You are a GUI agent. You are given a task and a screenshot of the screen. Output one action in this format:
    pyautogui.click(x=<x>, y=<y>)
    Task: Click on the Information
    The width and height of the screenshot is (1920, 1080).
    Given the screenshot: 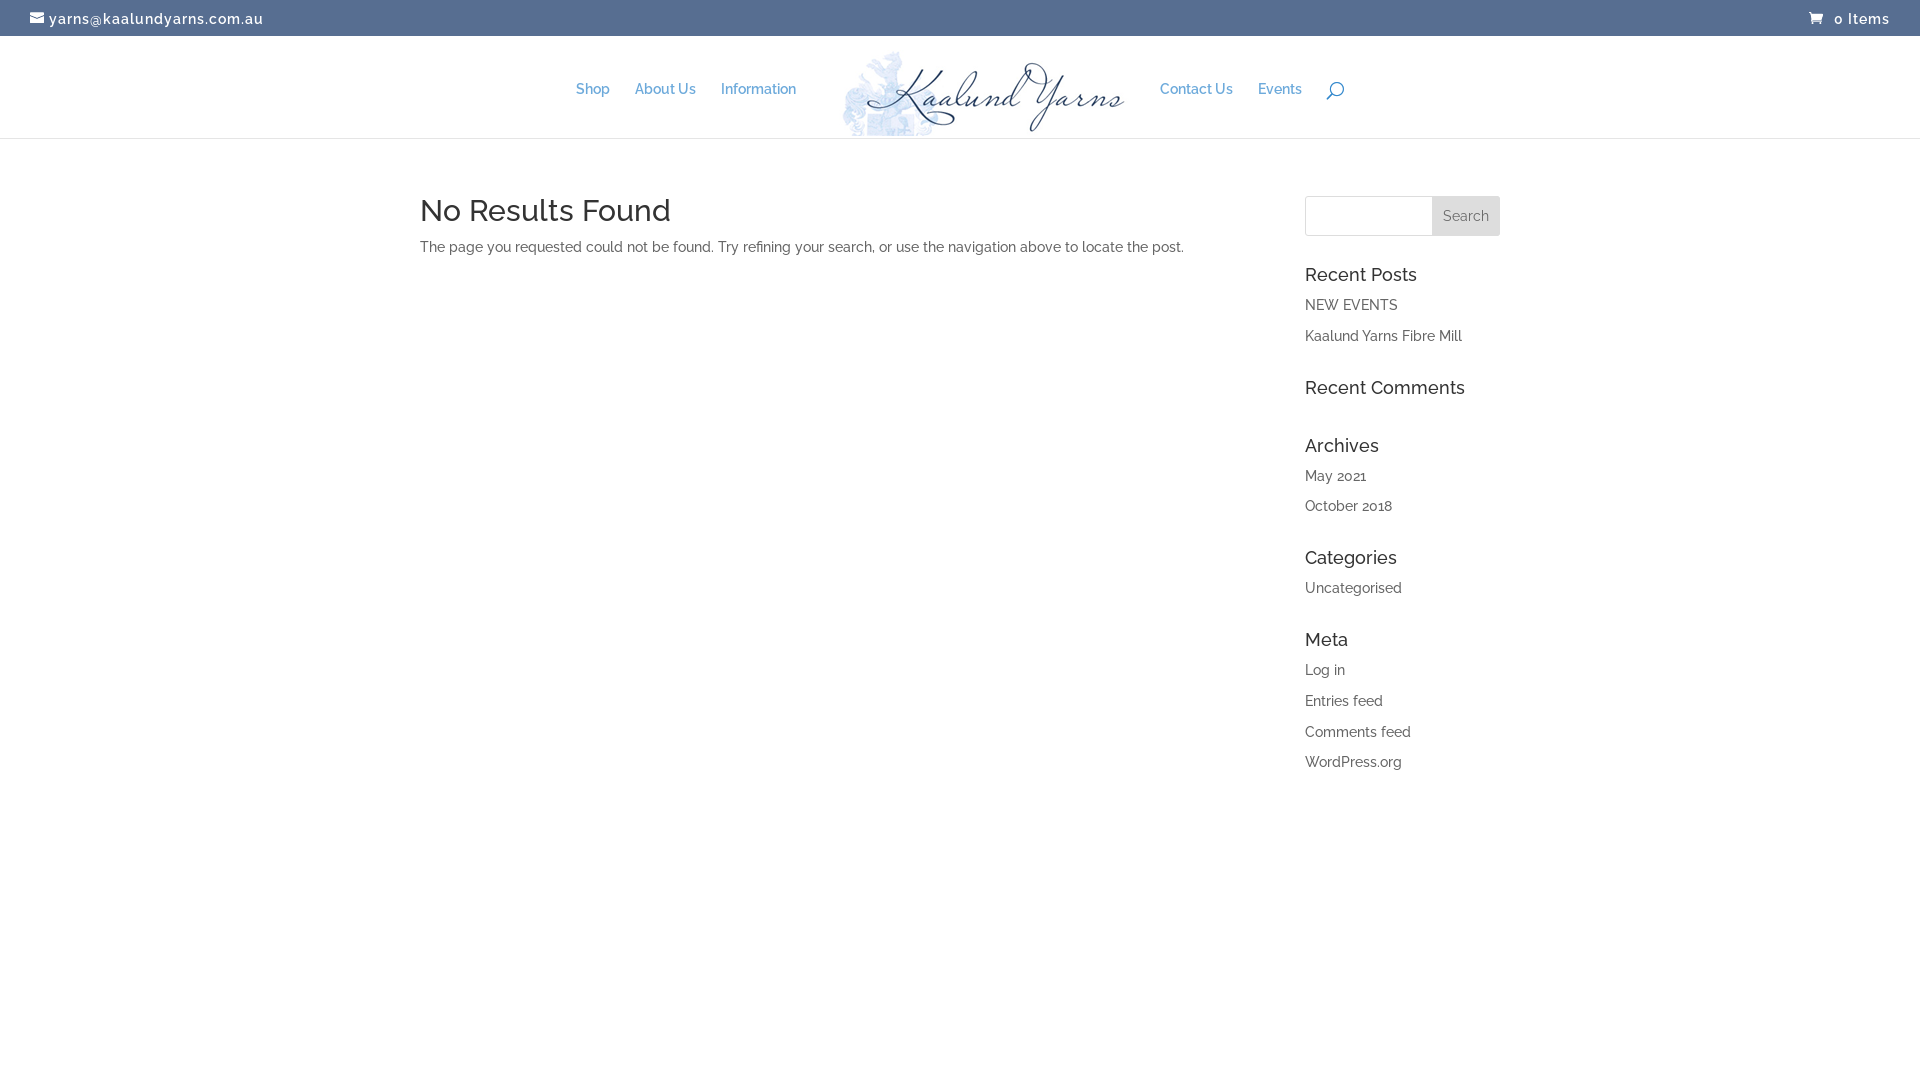 What is the action you would take?
    pyautogui.click(x=758, y=110)
    